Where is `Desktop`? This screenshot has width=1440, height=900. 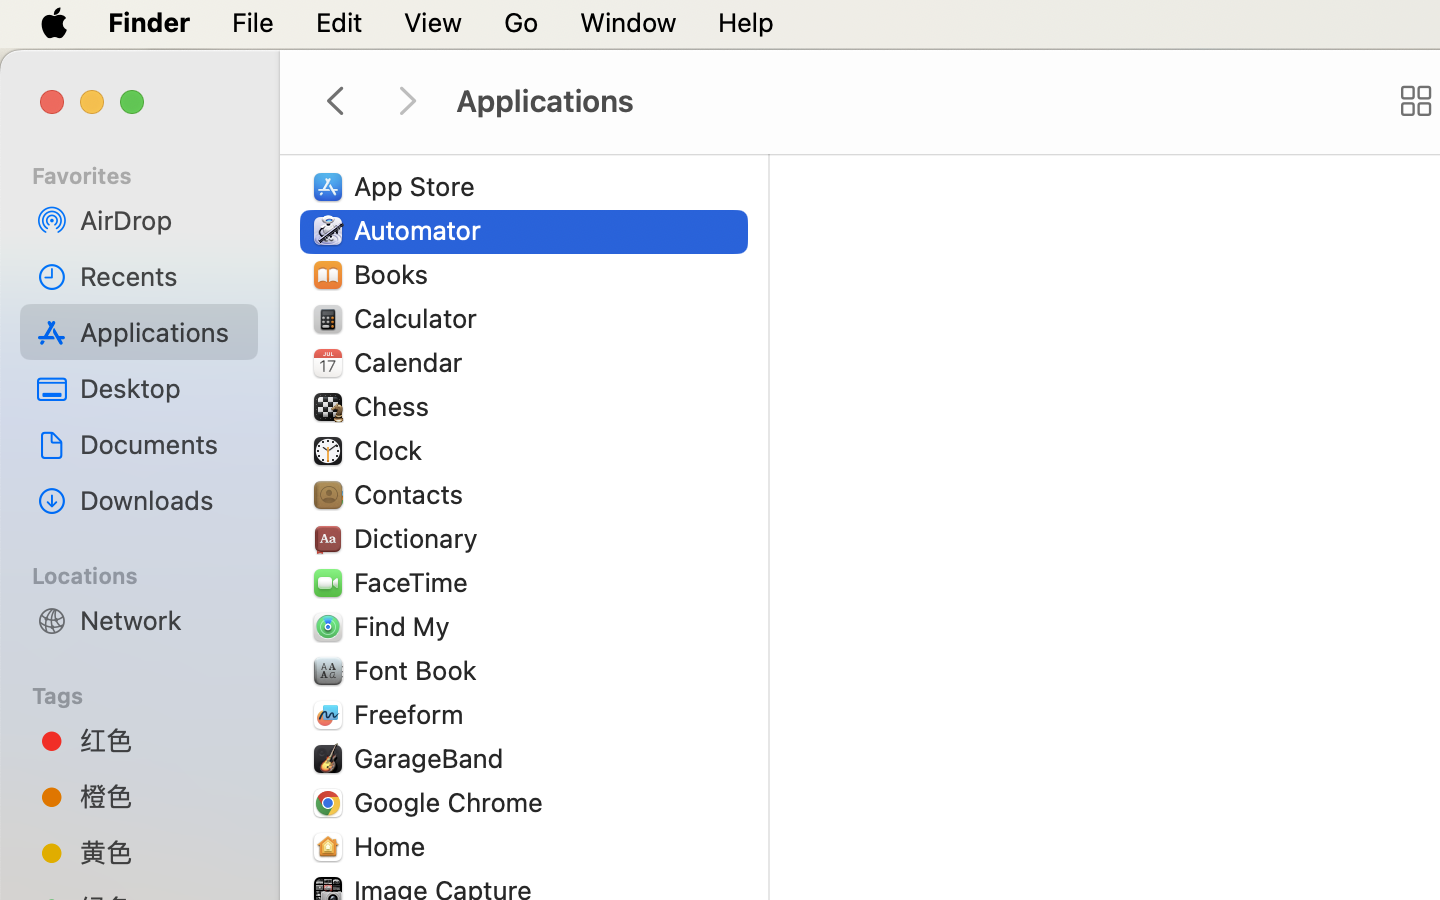 Desktop is located at coordinates (161, 388).